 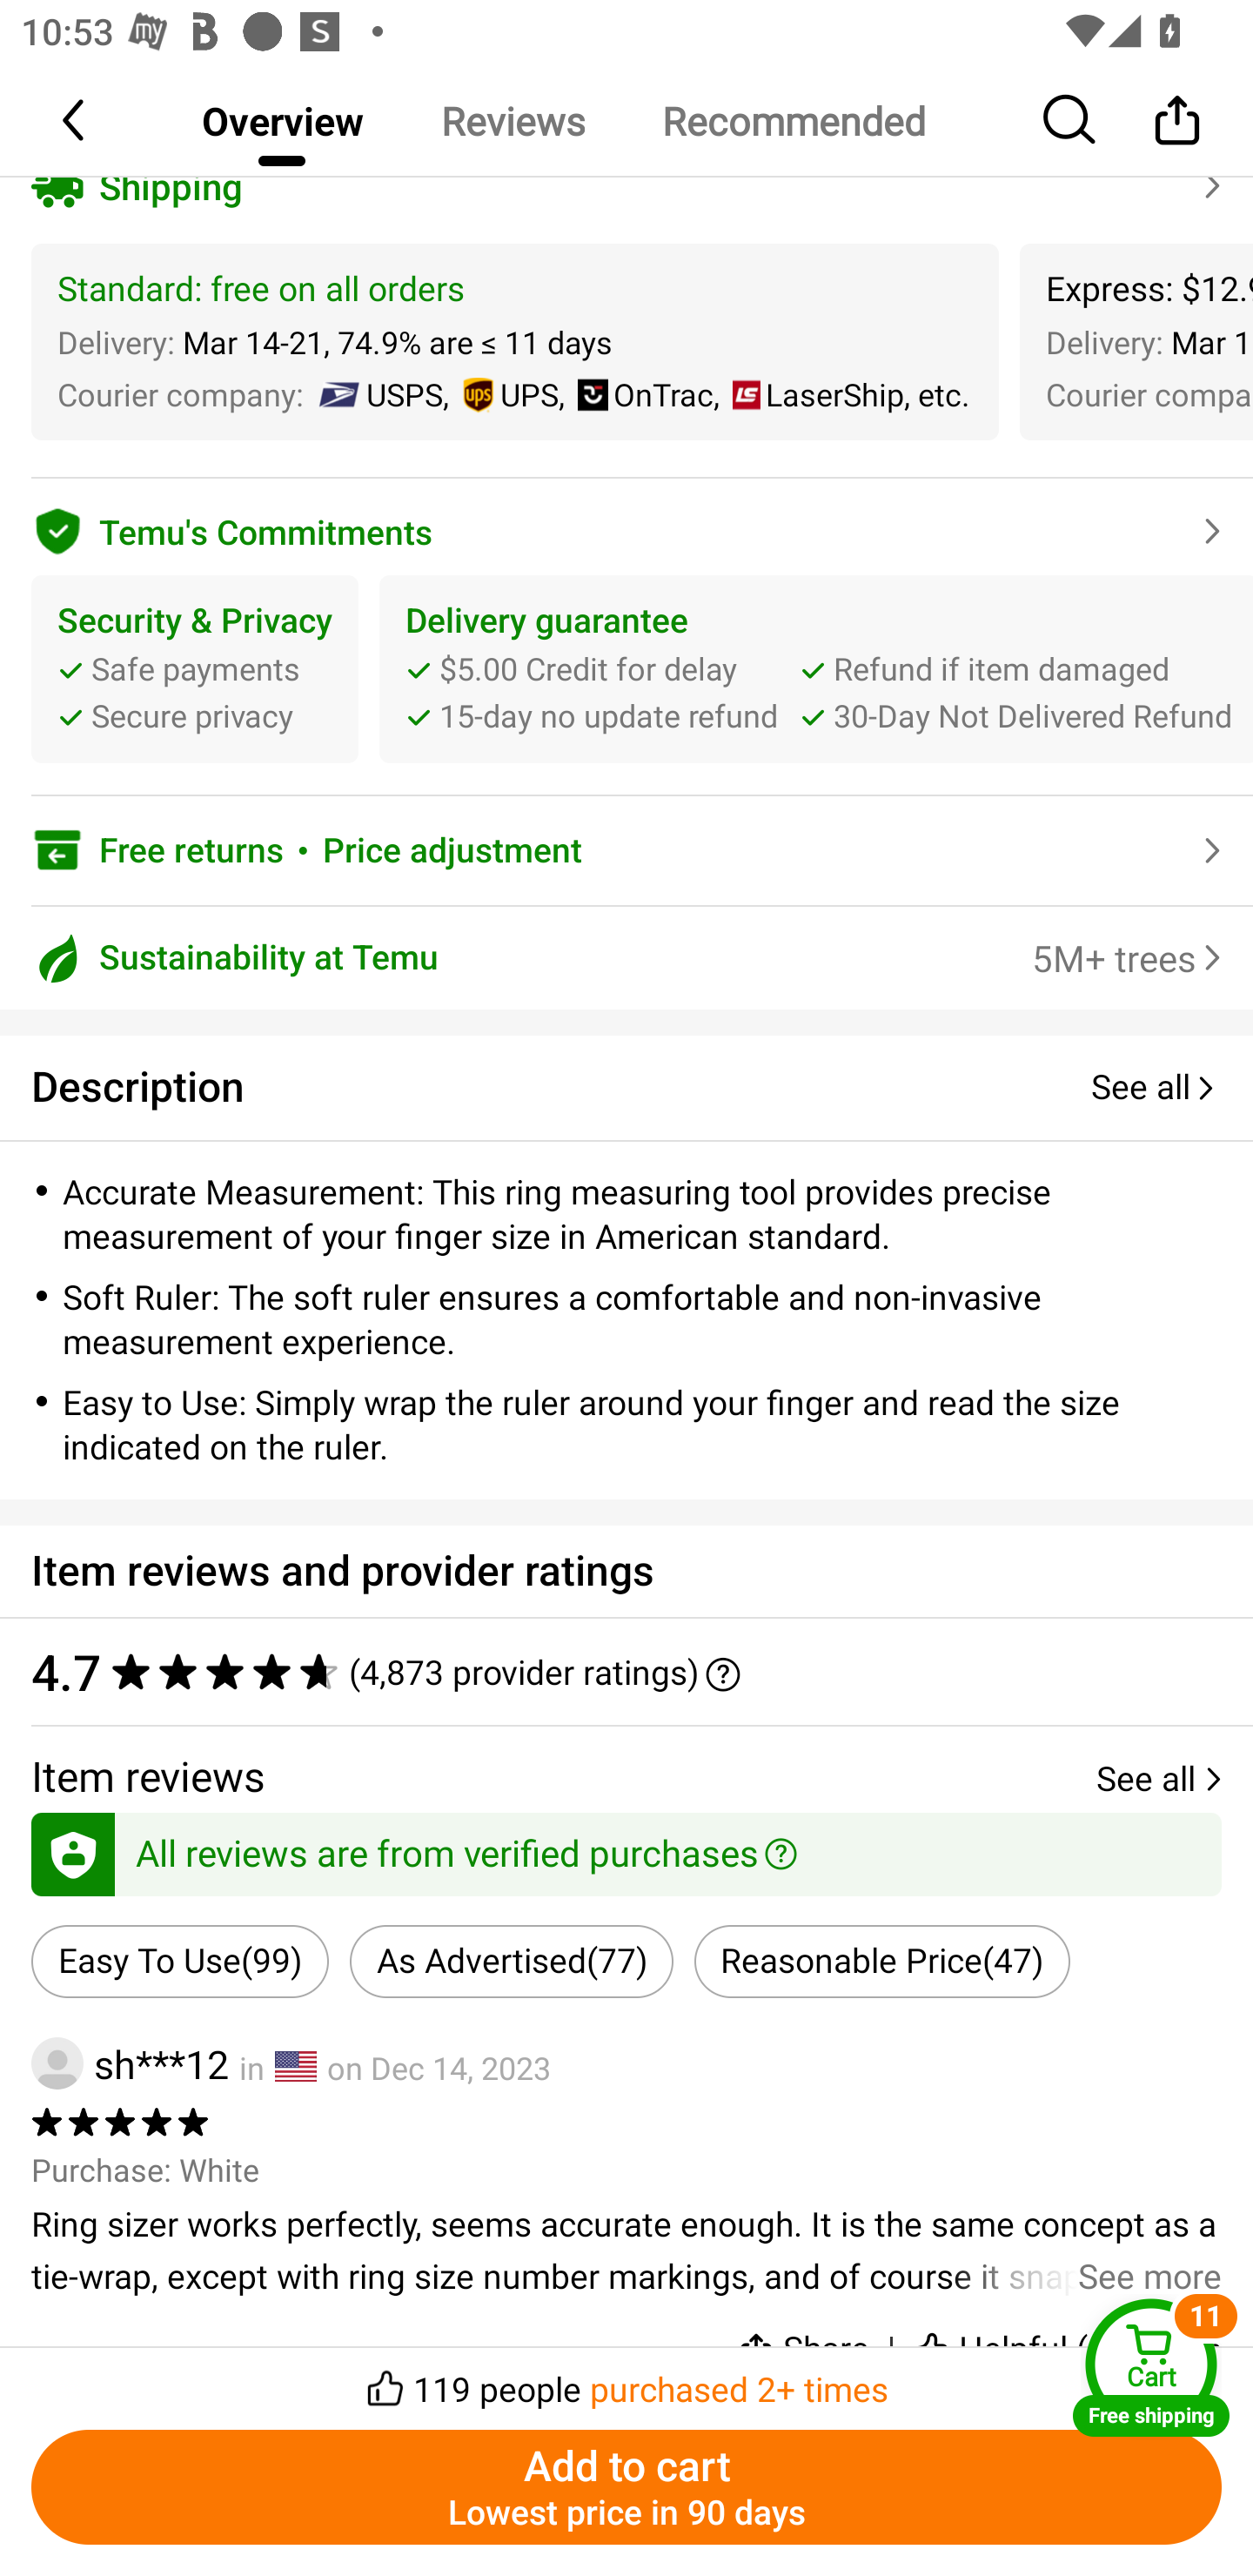 What do you see at coordinates (76, 119) in the screenshot?
I see `Back` at bounding box center [76, 119].